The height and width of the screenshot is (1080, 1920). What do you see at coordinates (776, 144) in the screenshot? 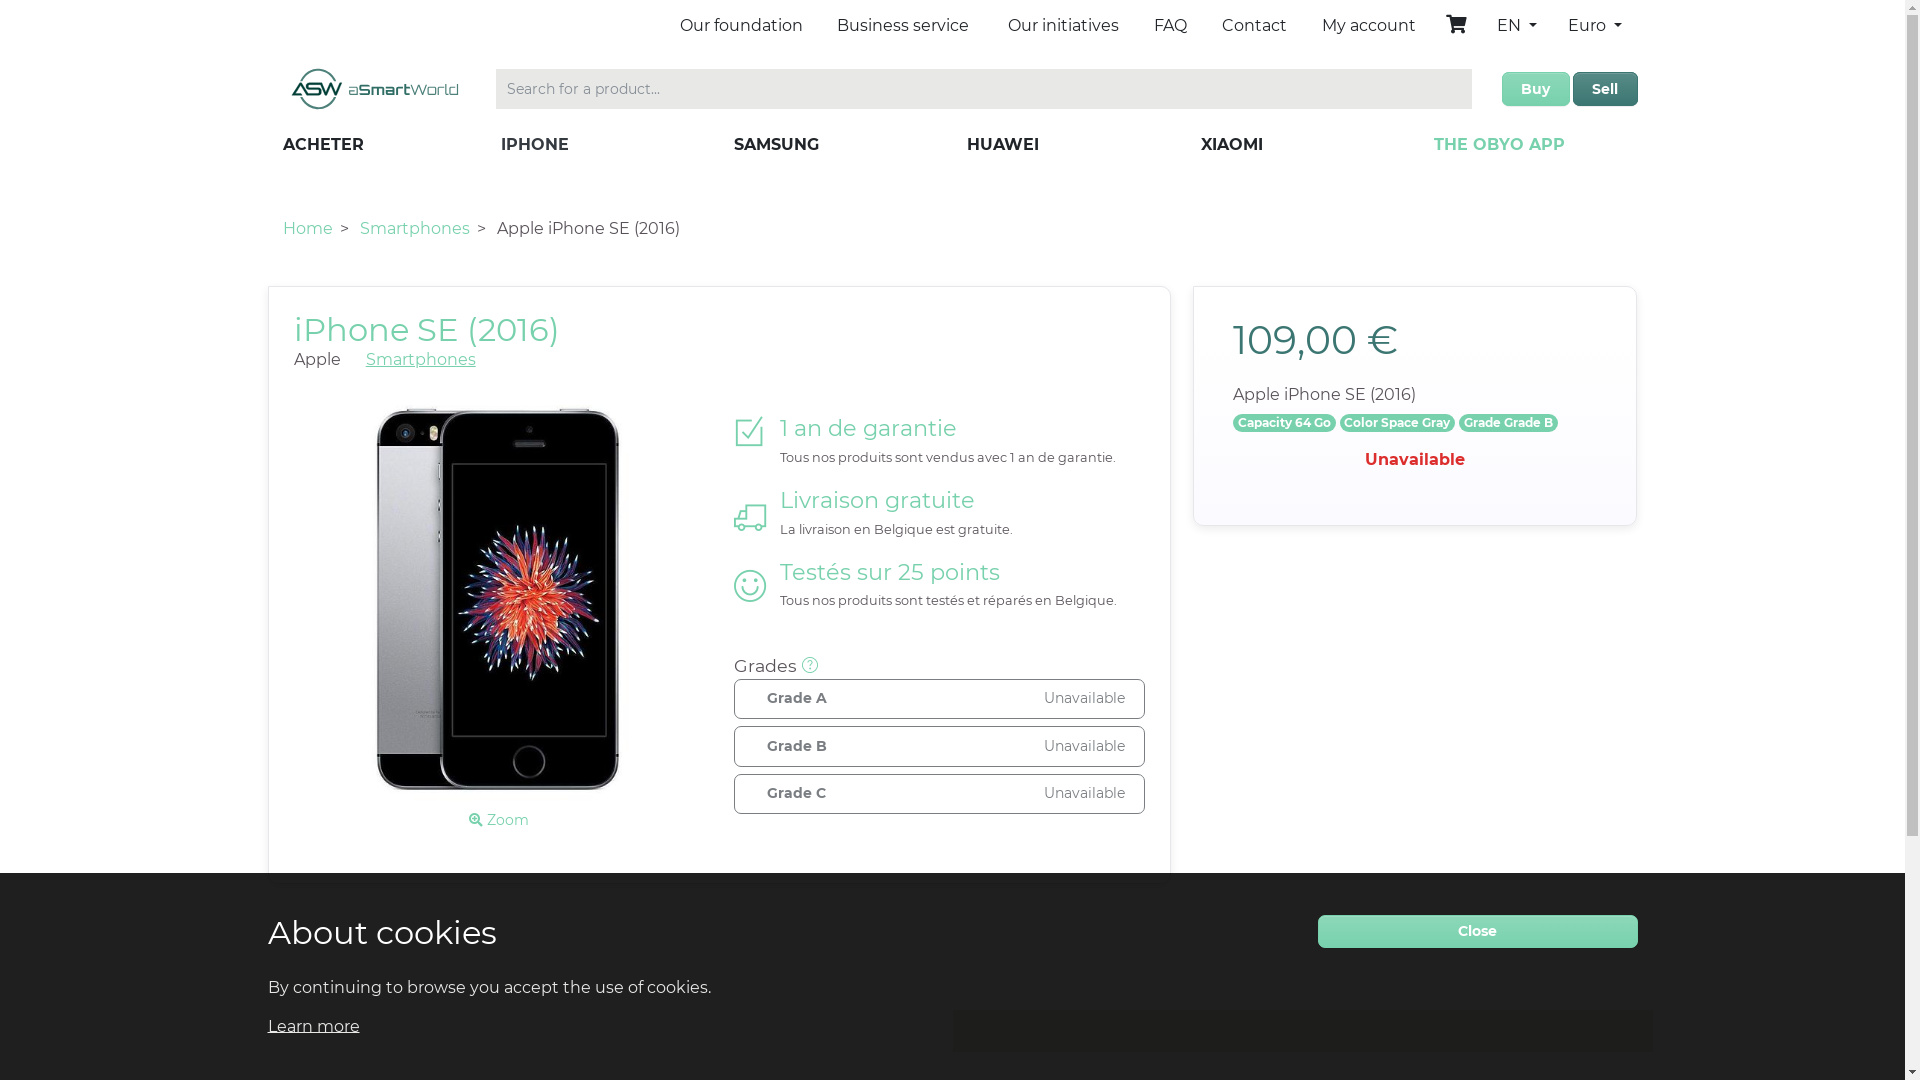
I see `SAMSUNG` at bounding box center [776, 144].